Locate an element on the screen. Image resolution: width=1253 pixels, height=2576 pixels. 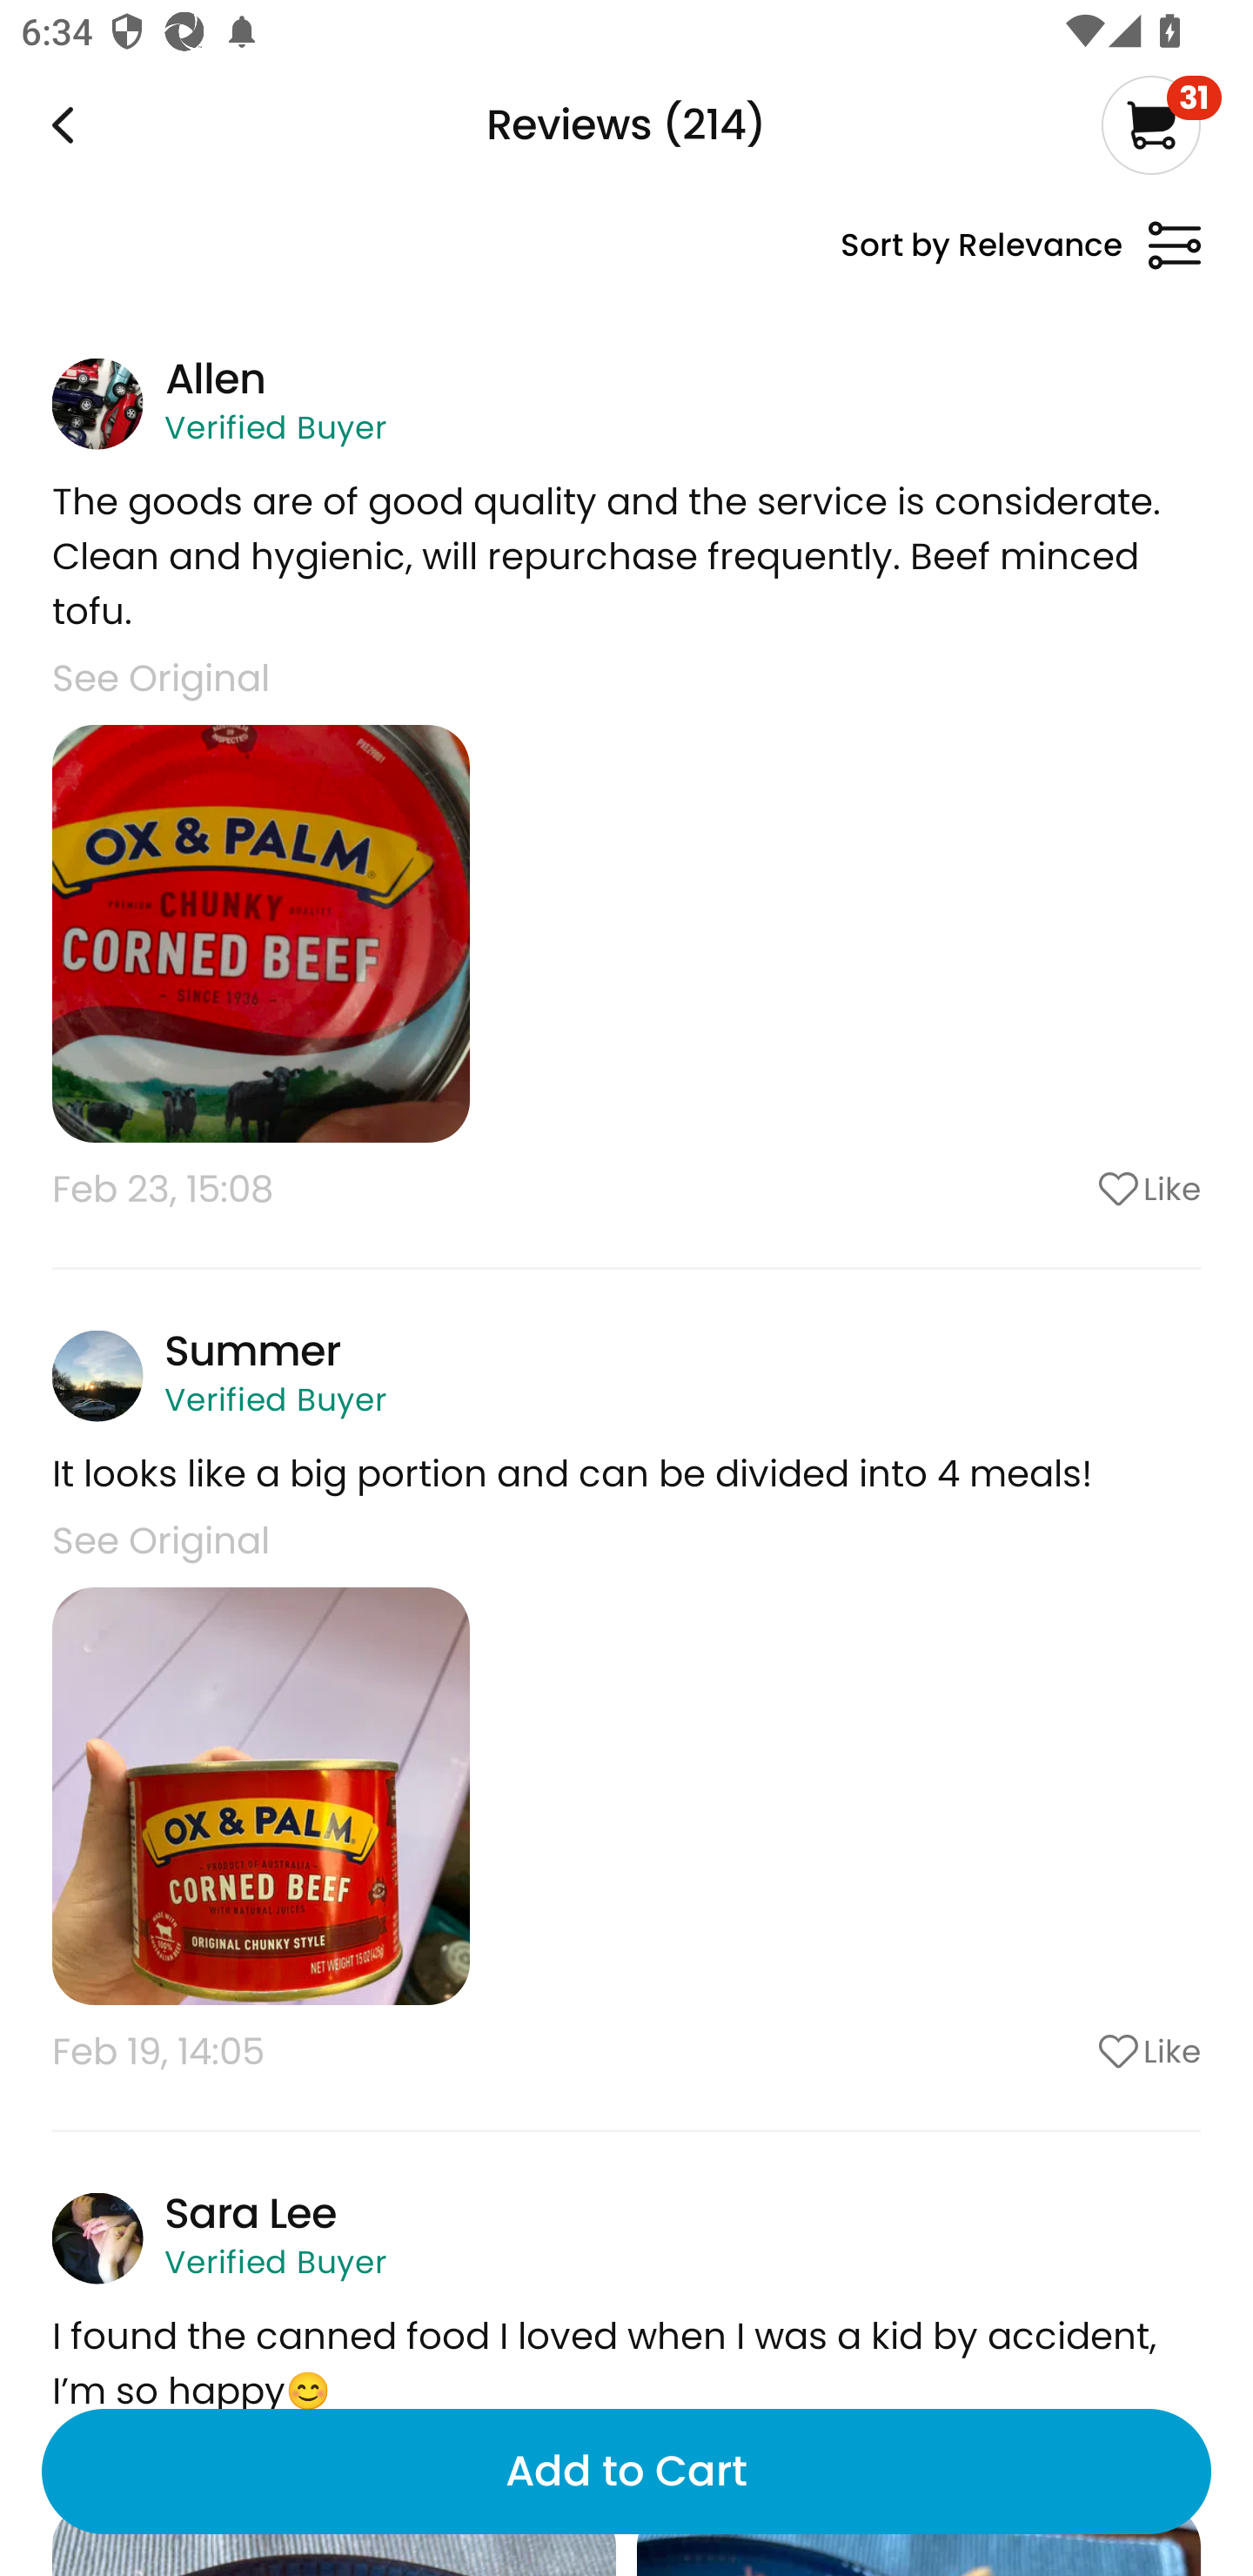
Like is located at coordinates (1070, 2051).